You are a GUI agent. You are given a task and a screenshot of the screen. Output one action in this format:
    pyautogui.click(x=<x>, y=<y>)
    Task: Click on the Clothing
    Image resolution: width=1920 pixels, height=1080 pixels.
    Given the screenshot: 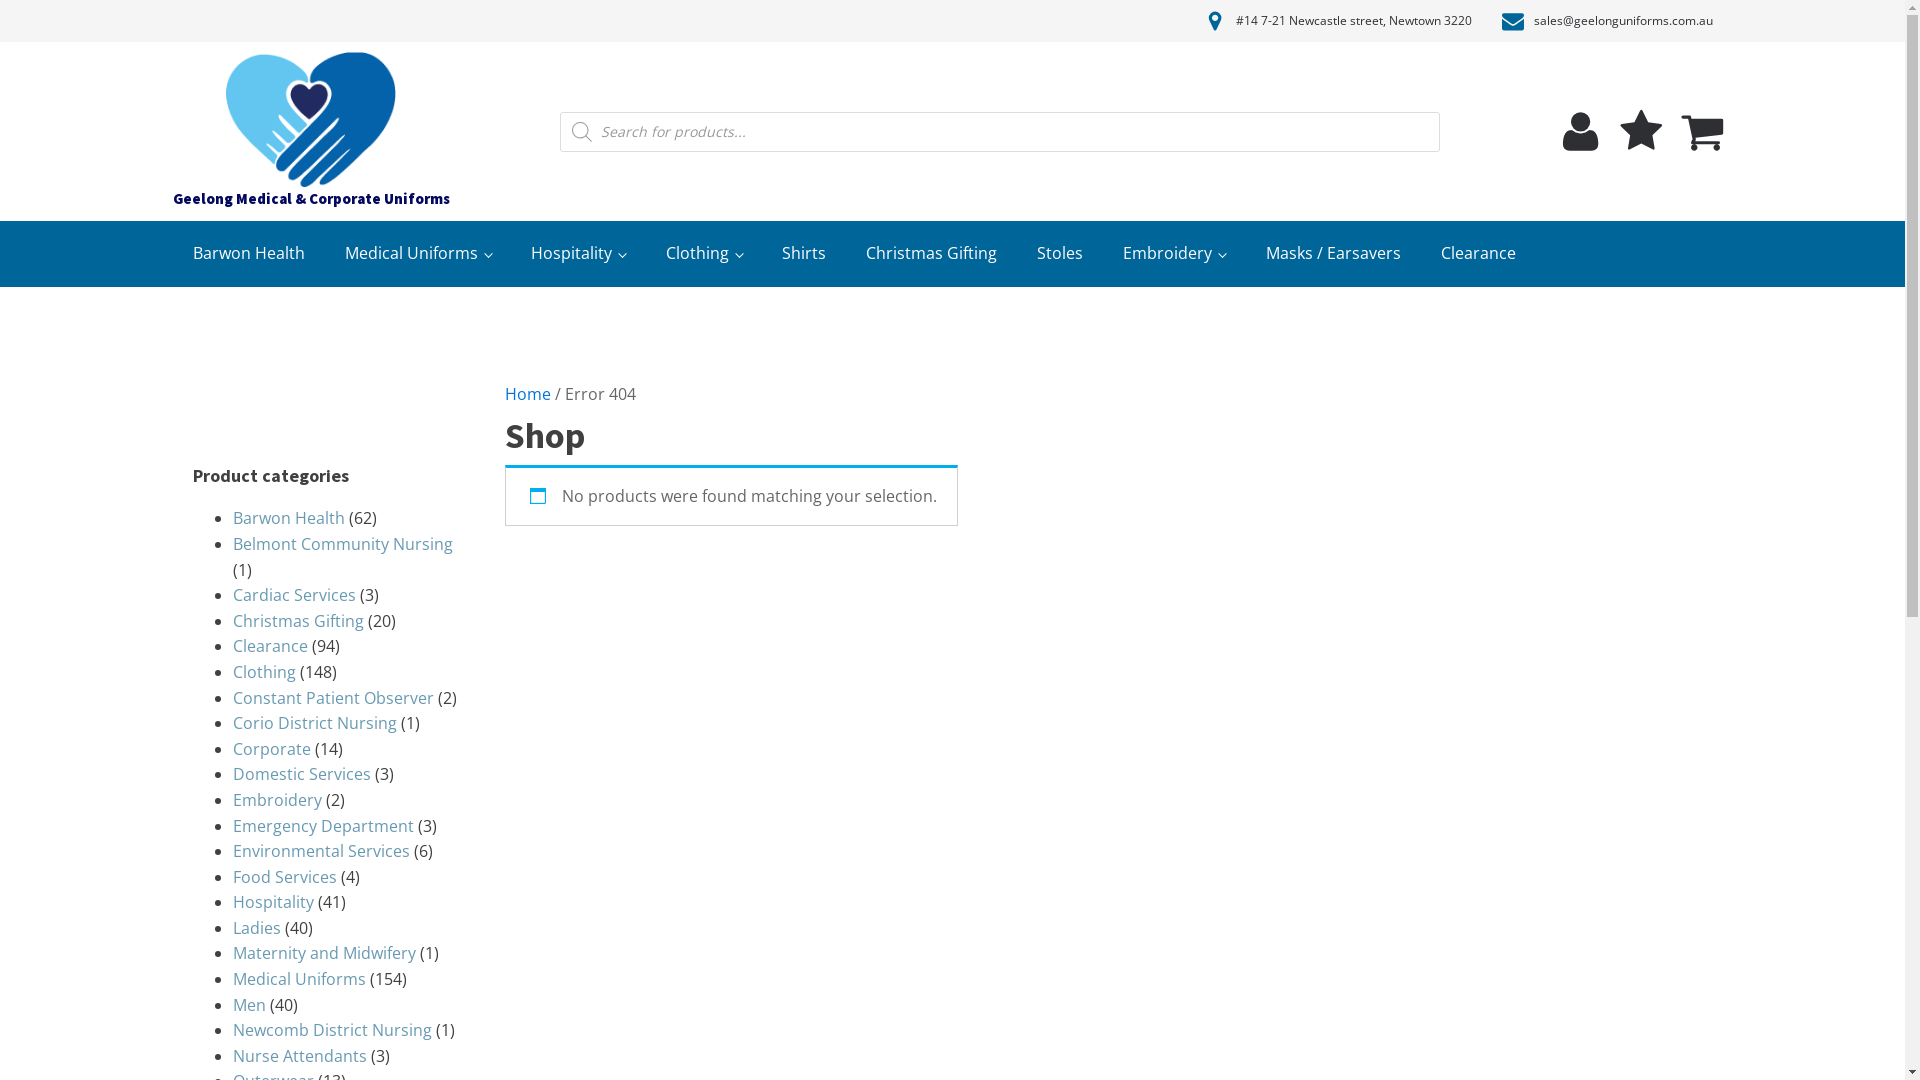 What is the action you would take?
    pyautogui.click(x=264, y=672)
    